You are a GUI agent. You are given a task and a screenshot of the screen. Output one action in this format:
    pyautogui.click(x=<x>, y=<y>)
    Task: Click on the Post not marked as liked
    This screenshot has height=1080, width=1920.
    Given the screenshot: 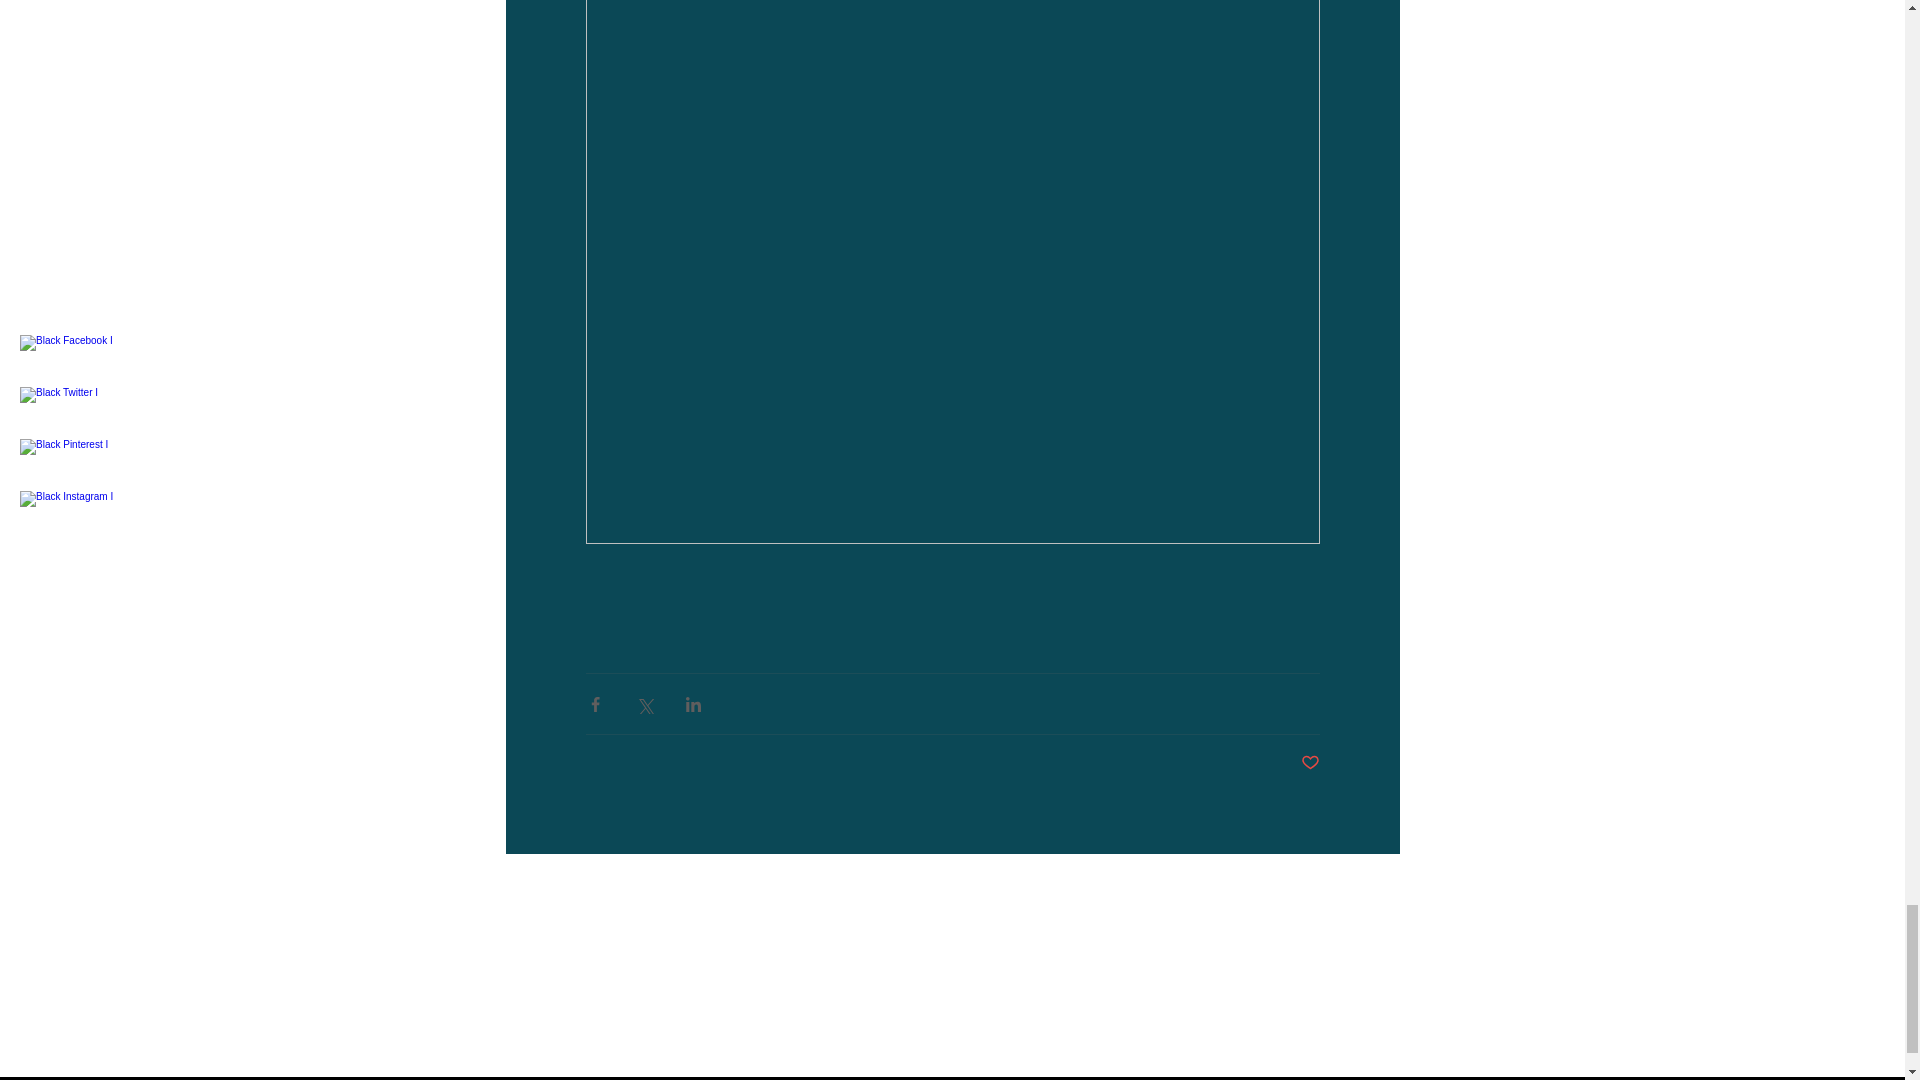 What is the action you would take?
    pyautogui.click(x=1309, y=763)
    